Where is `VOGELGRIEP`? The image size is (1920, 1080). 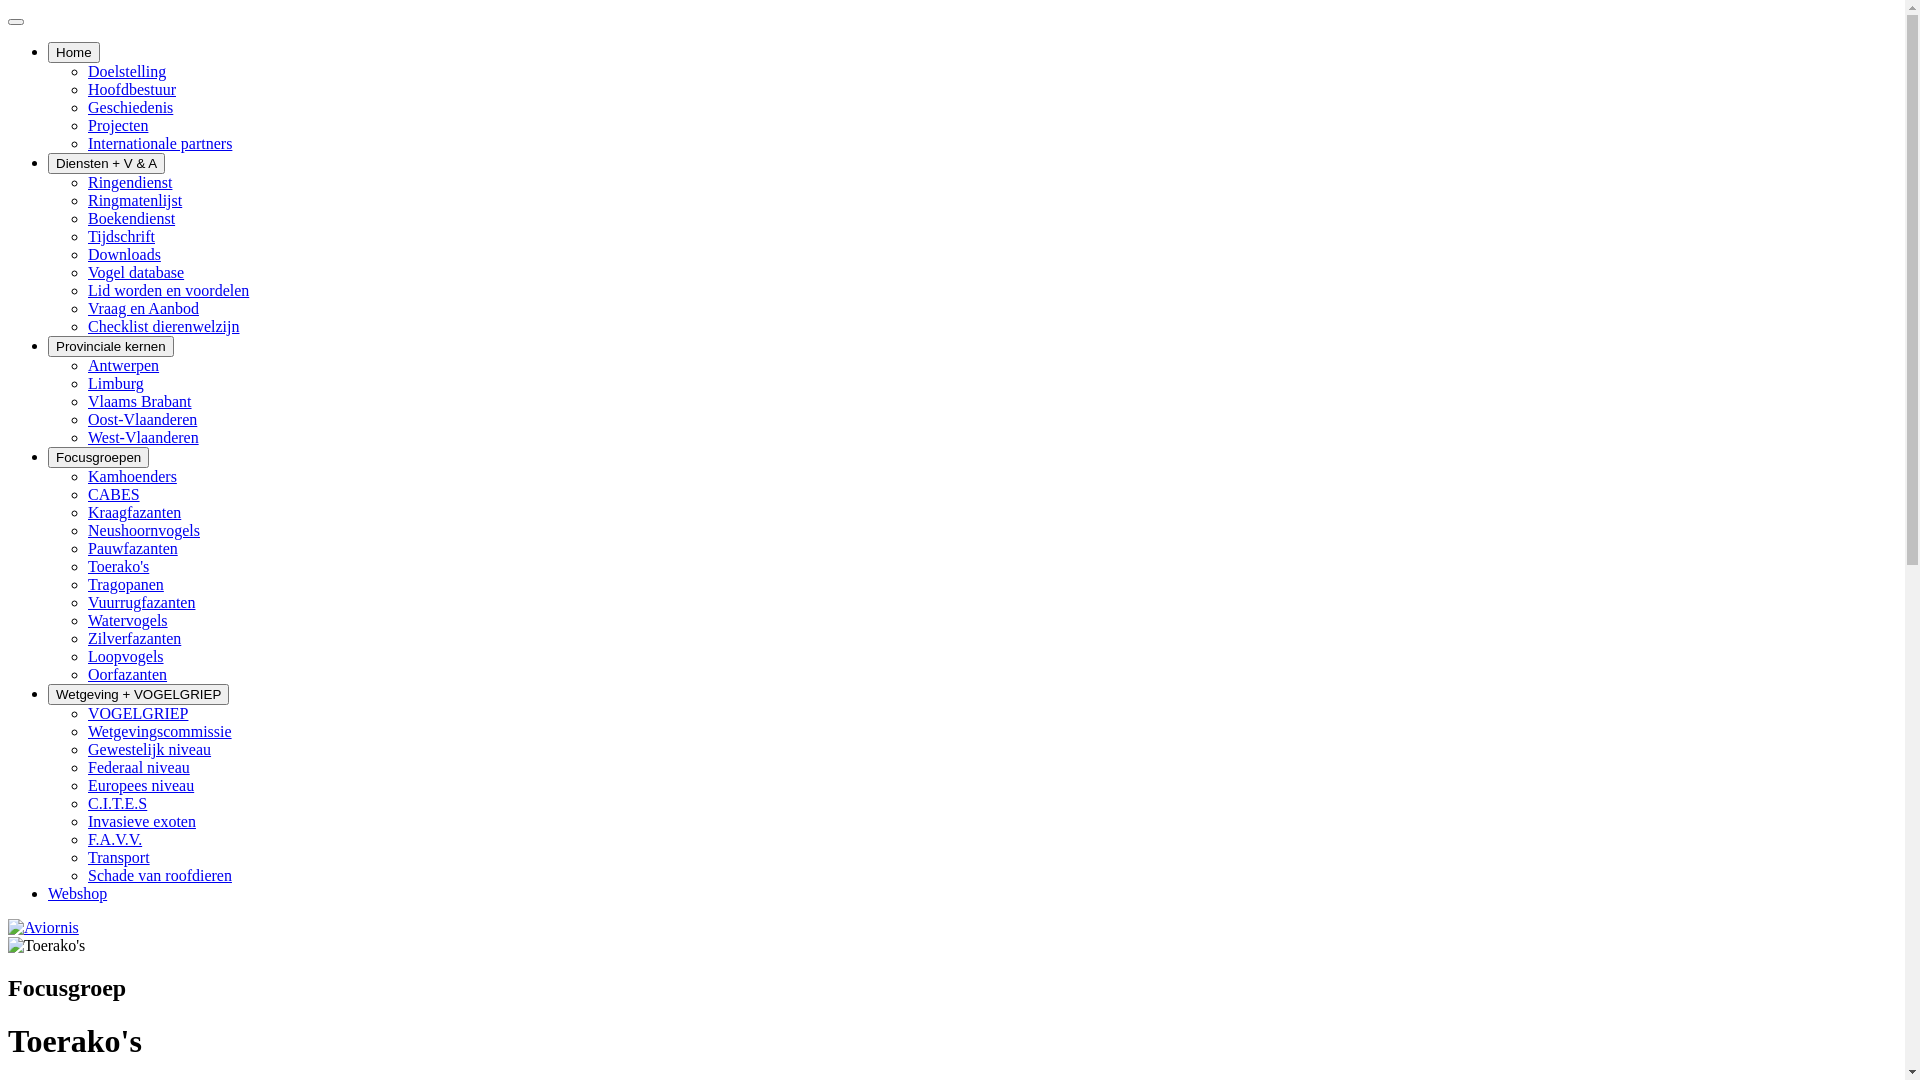 VOGELGRIEP is located at coordinates (138, 714).